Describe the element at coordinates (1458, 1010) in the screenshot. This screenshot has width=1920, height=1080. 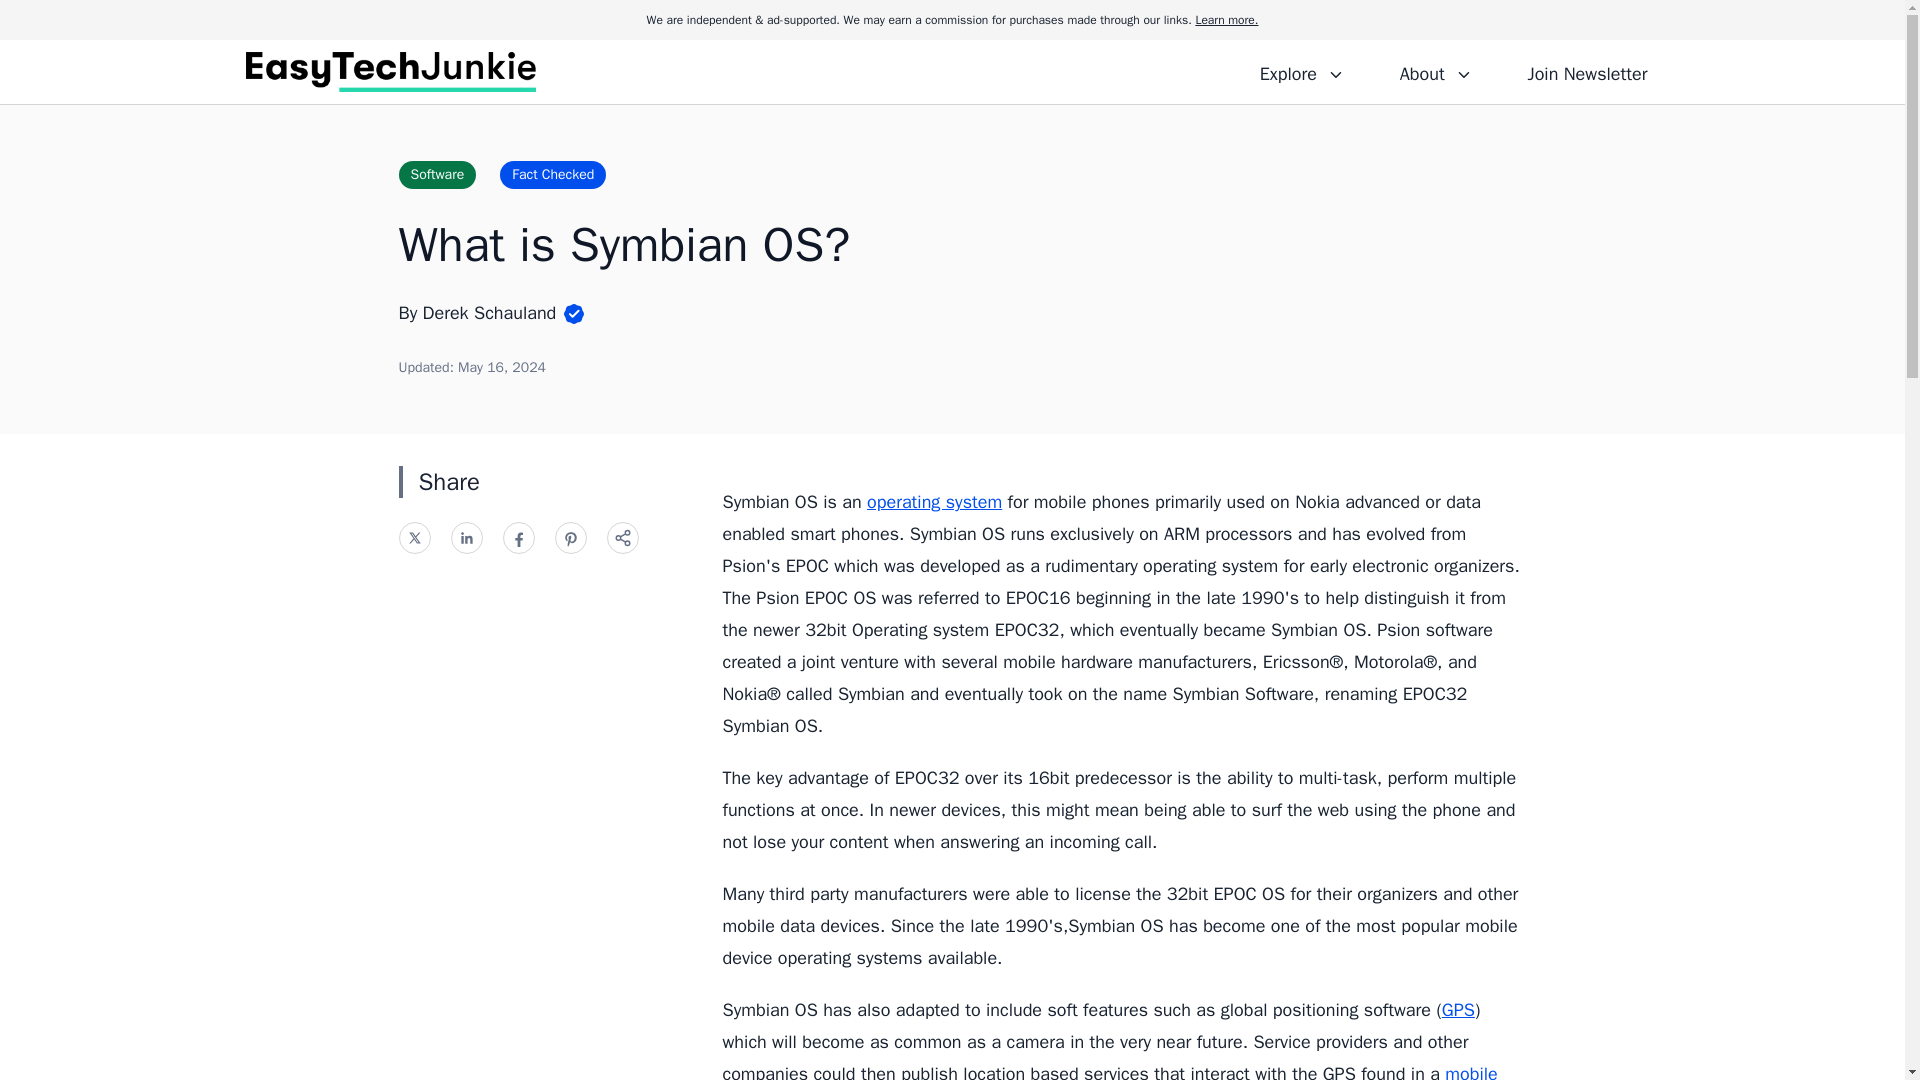
I see `GPS` at that location.